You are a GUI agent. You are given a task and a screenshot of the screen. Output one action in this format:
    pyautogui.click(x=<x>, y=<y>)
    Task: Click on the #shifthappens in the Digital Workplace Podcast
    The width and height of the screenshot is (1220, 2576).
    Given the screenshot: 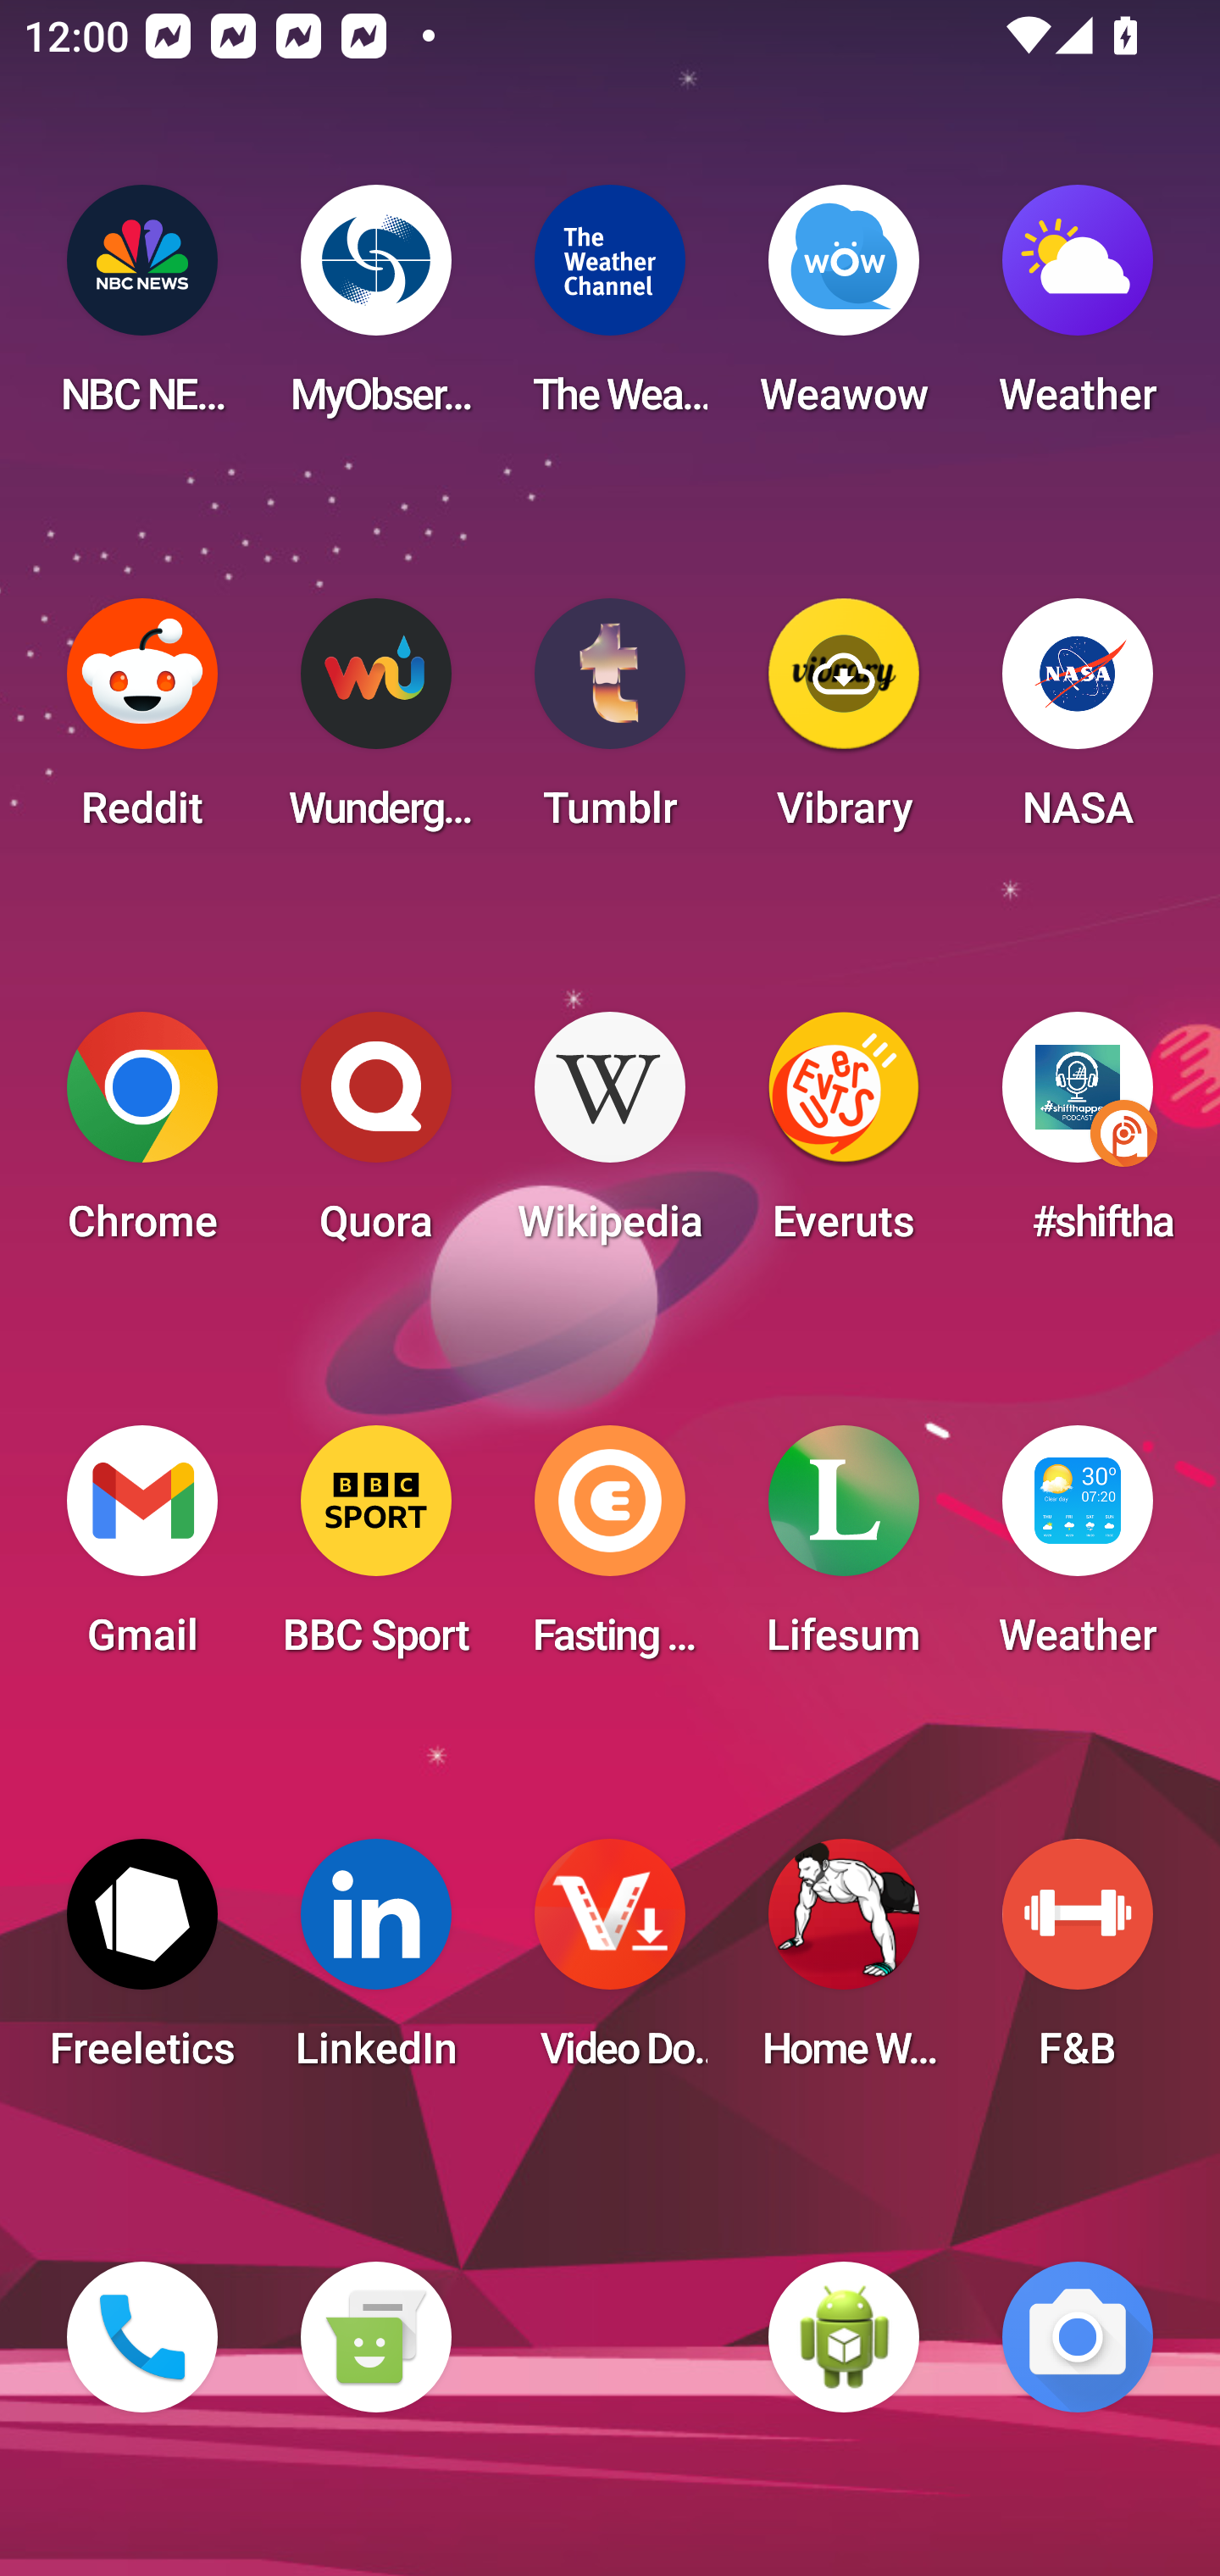 What is the action you would take?
    pyautogui.click(x=1078, y=1137)
    